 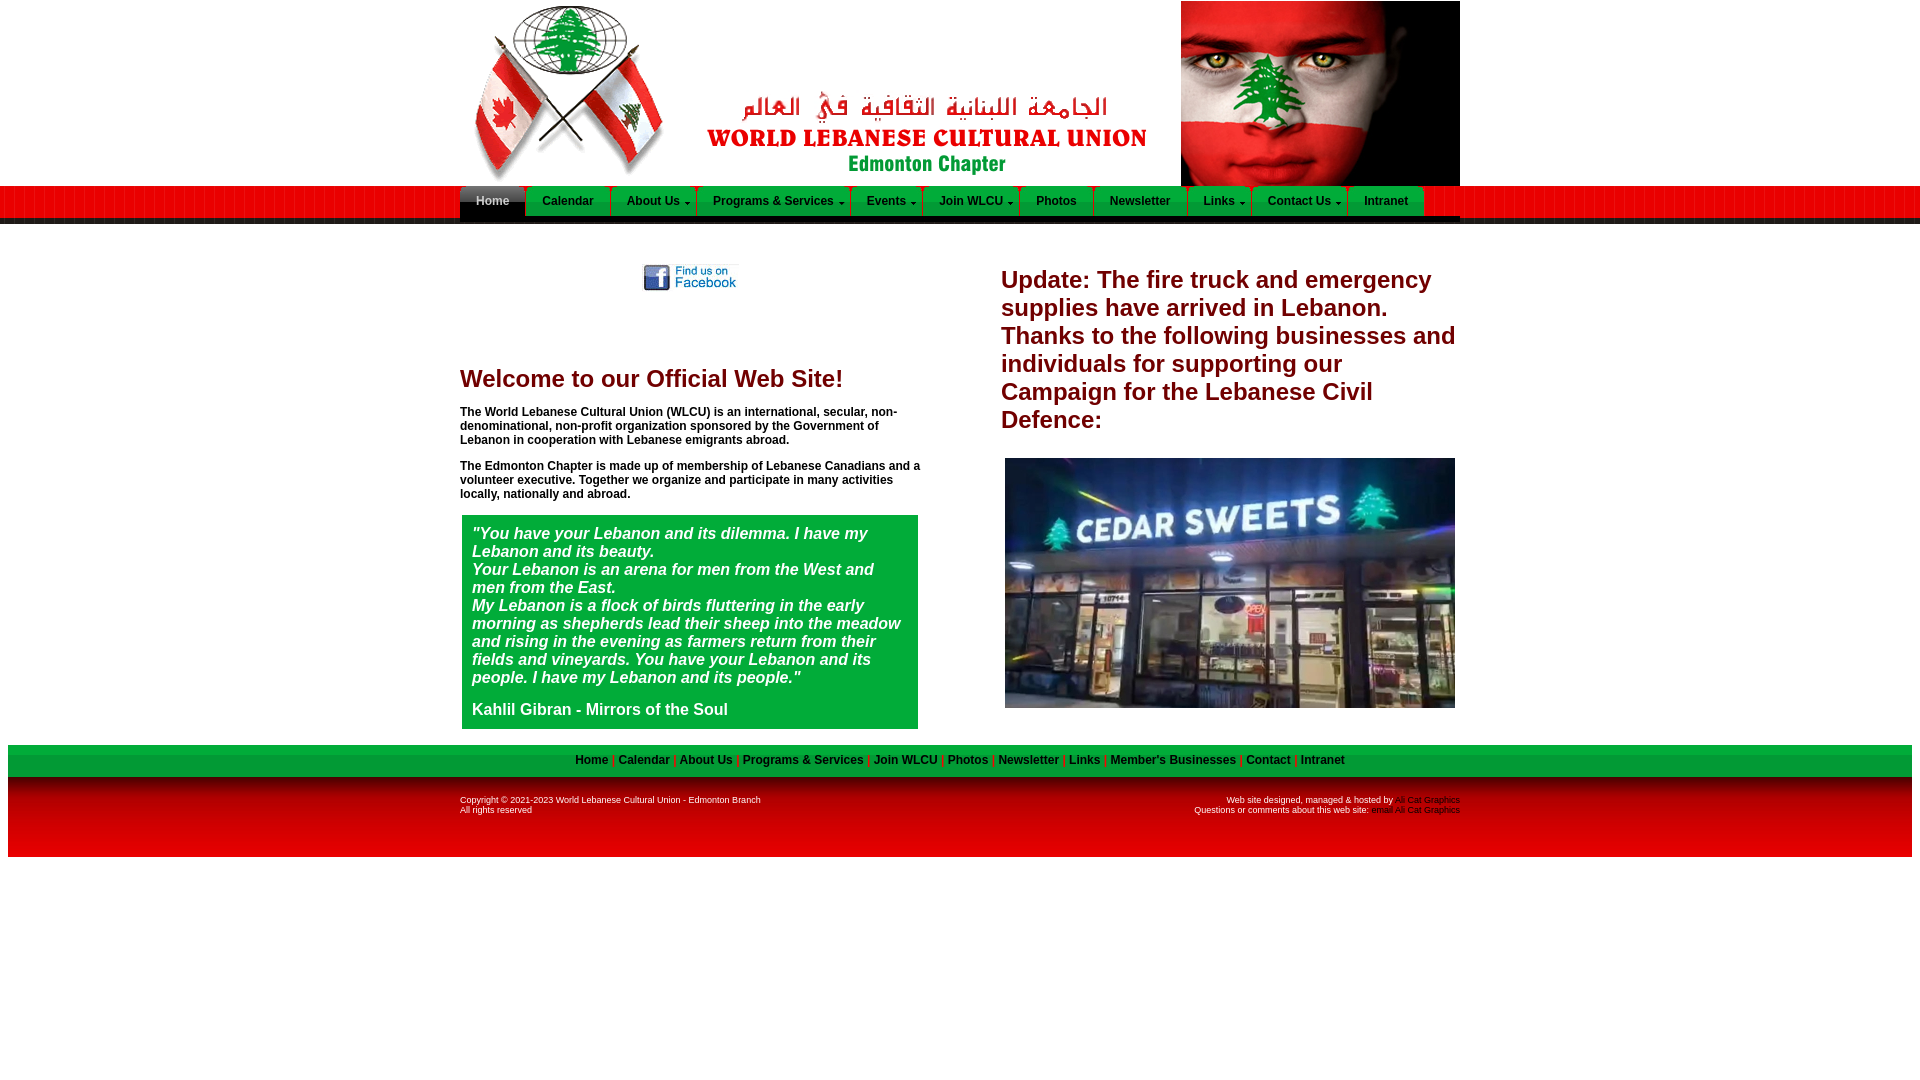 What do you see at coordinates (906, 760) in the screenshot?
I see `Join WLCU` at bounding box center [906, 760].